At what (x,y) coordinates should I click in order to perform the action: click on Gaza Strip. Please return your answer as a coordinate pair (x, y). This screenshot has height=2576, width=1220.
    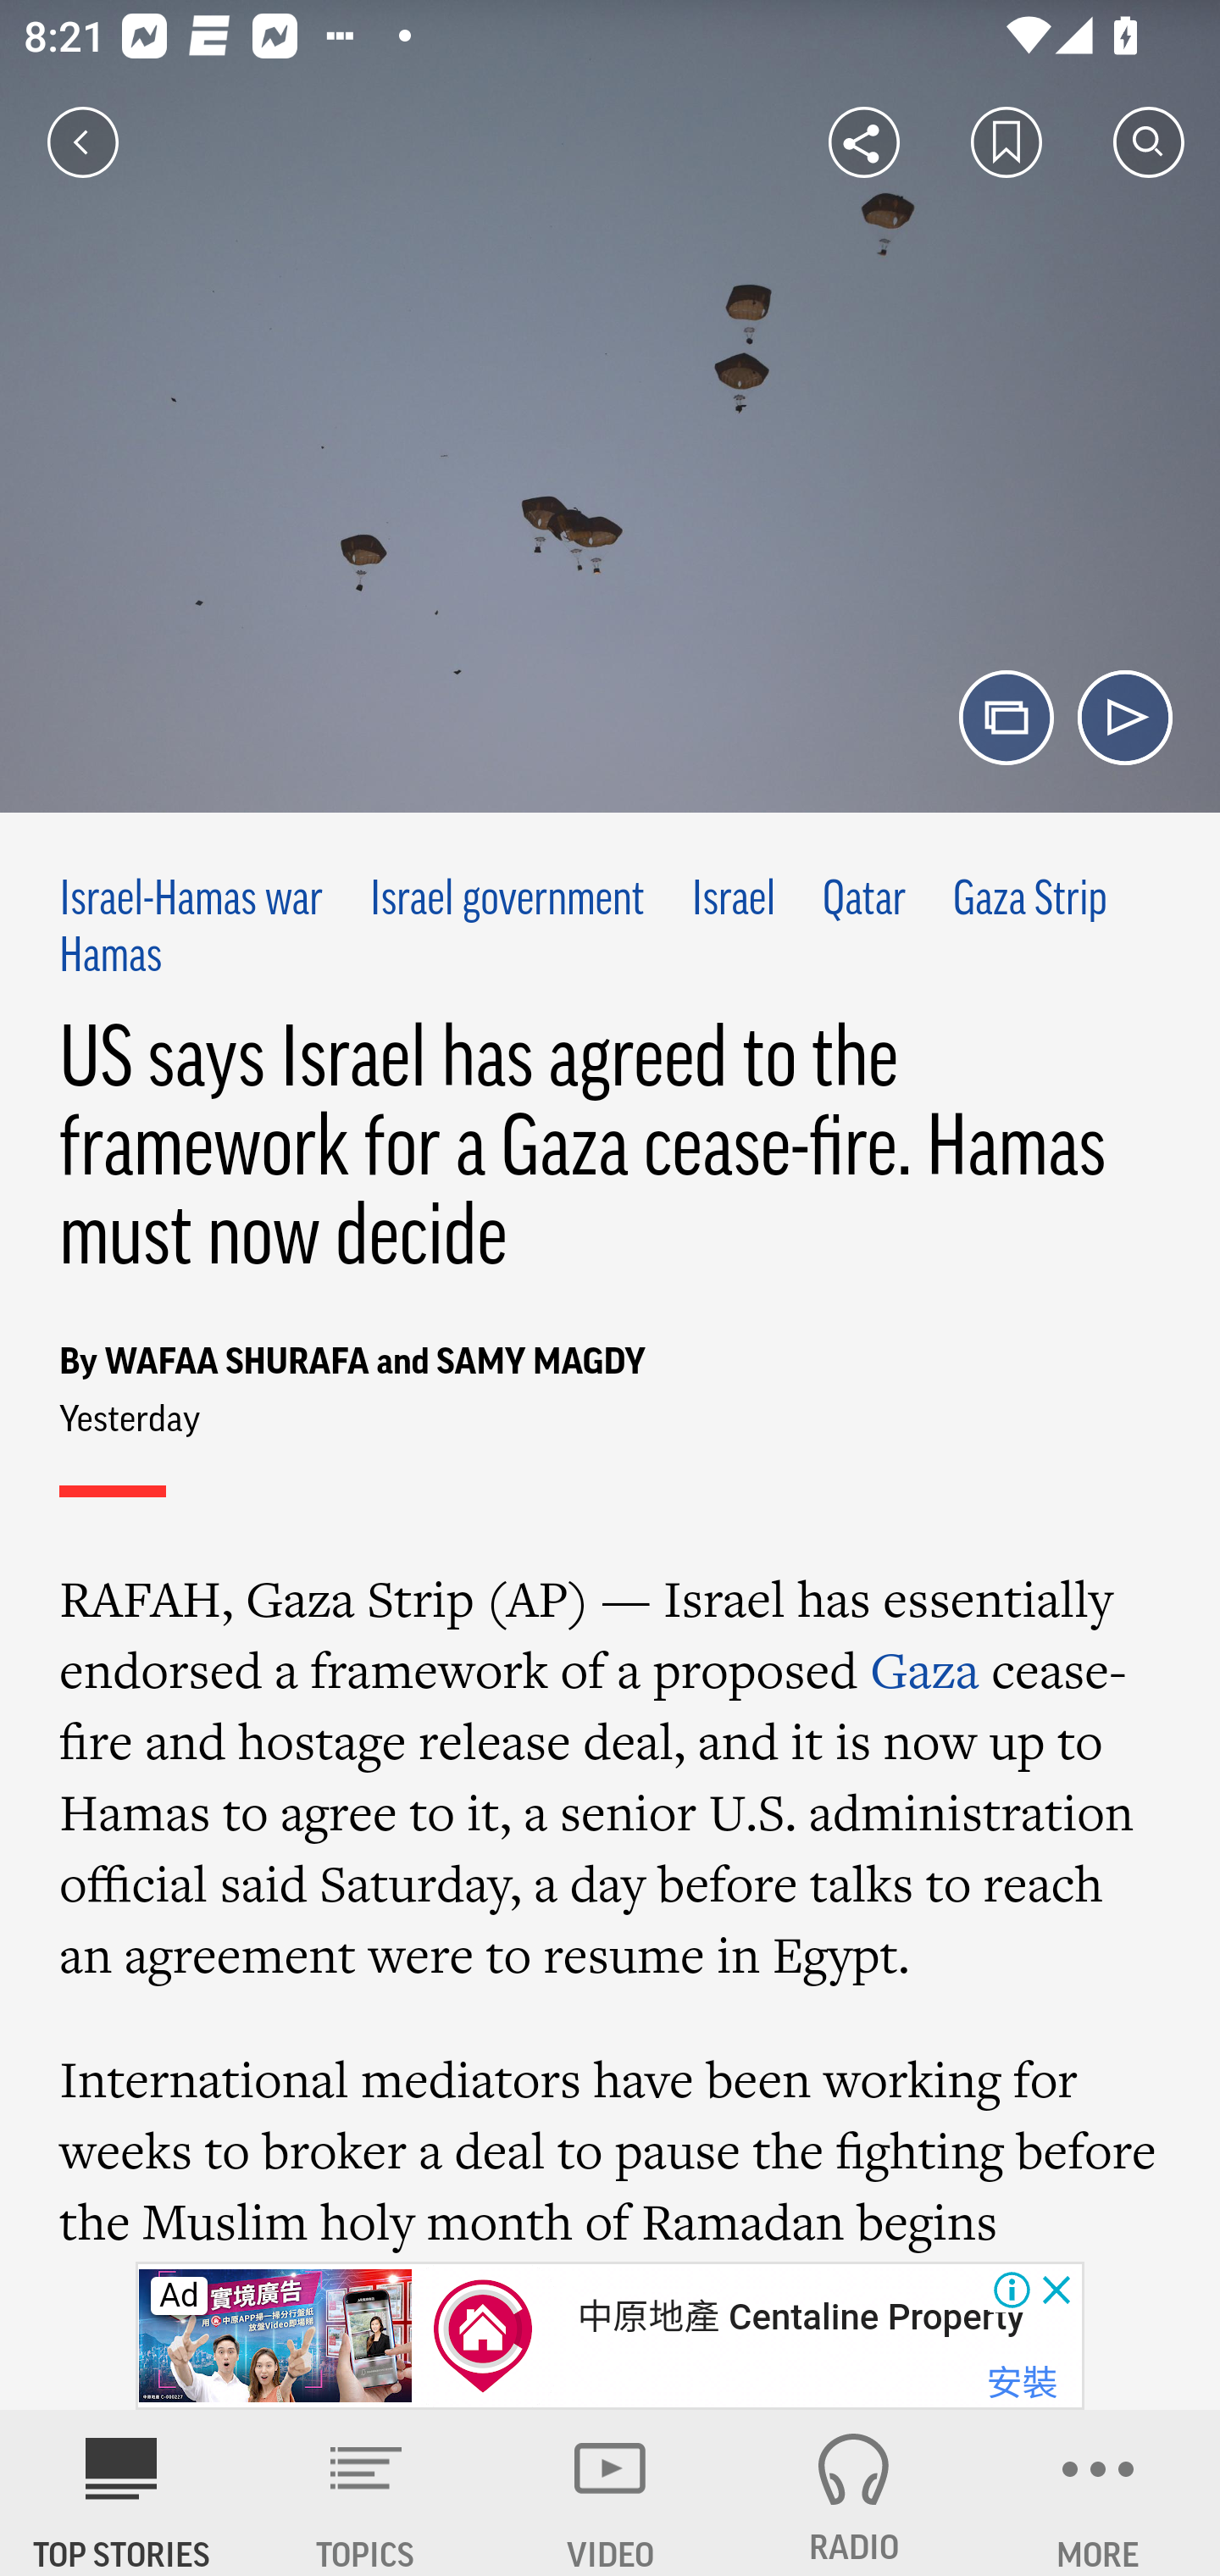
    Looking at the image, I should click on (1030, 902).